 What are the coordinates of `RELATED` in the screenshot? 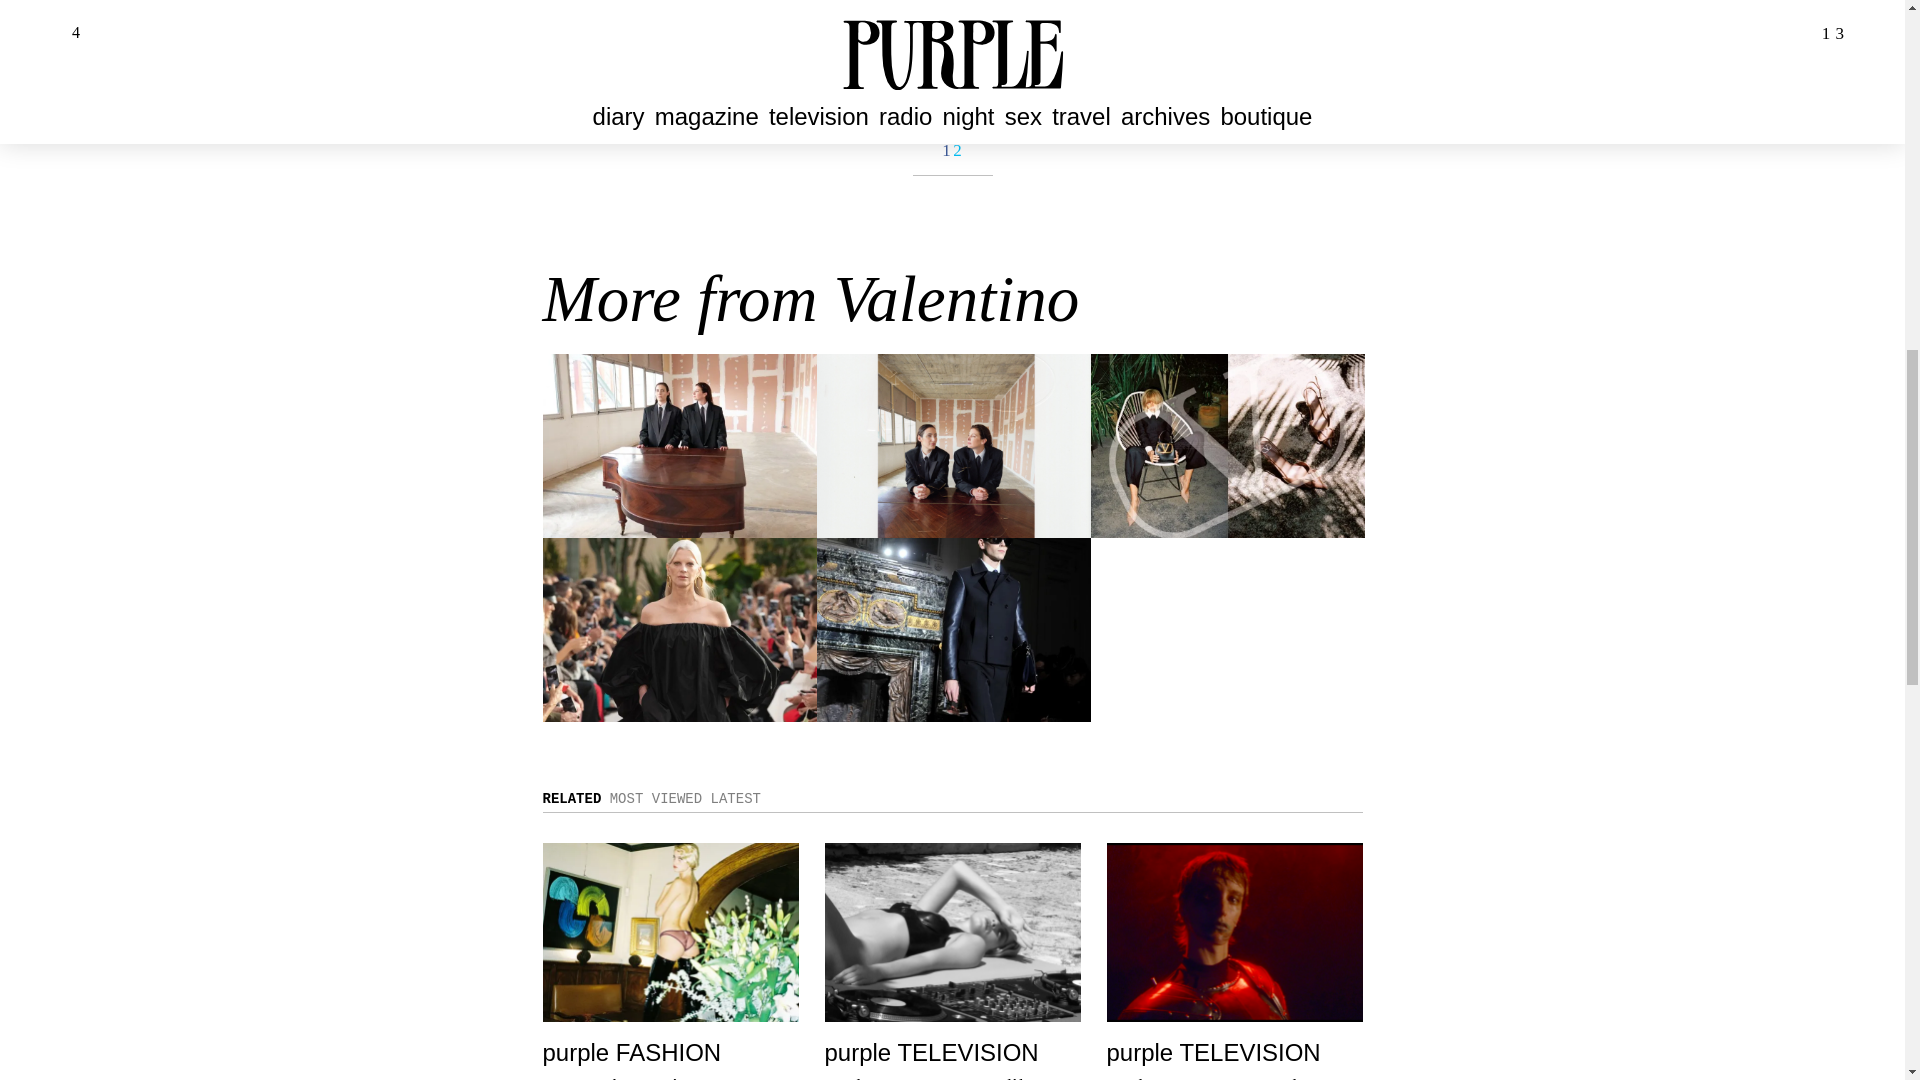 It's located at (570, 798).